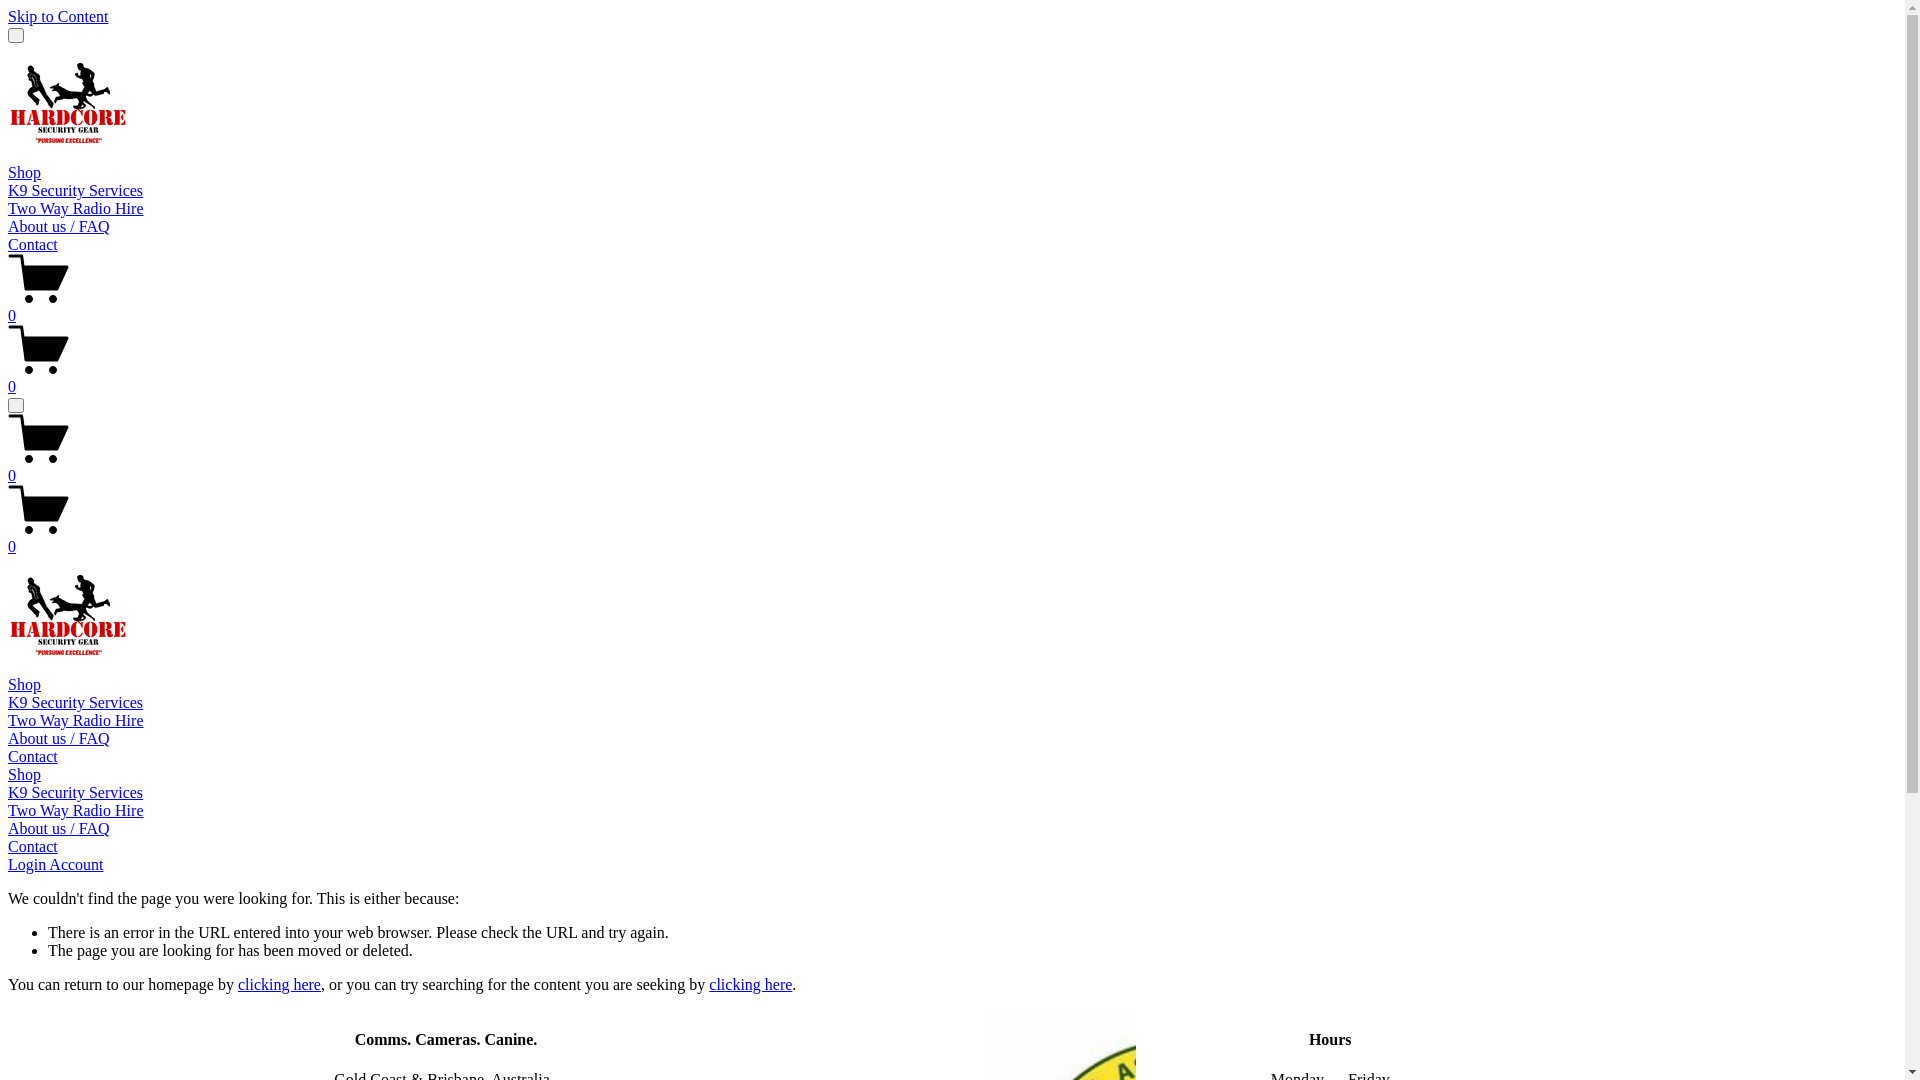  What do you see at coordinates (24, 172) in the screenshot?
I see `Shop` at bounding box center [24, 172].